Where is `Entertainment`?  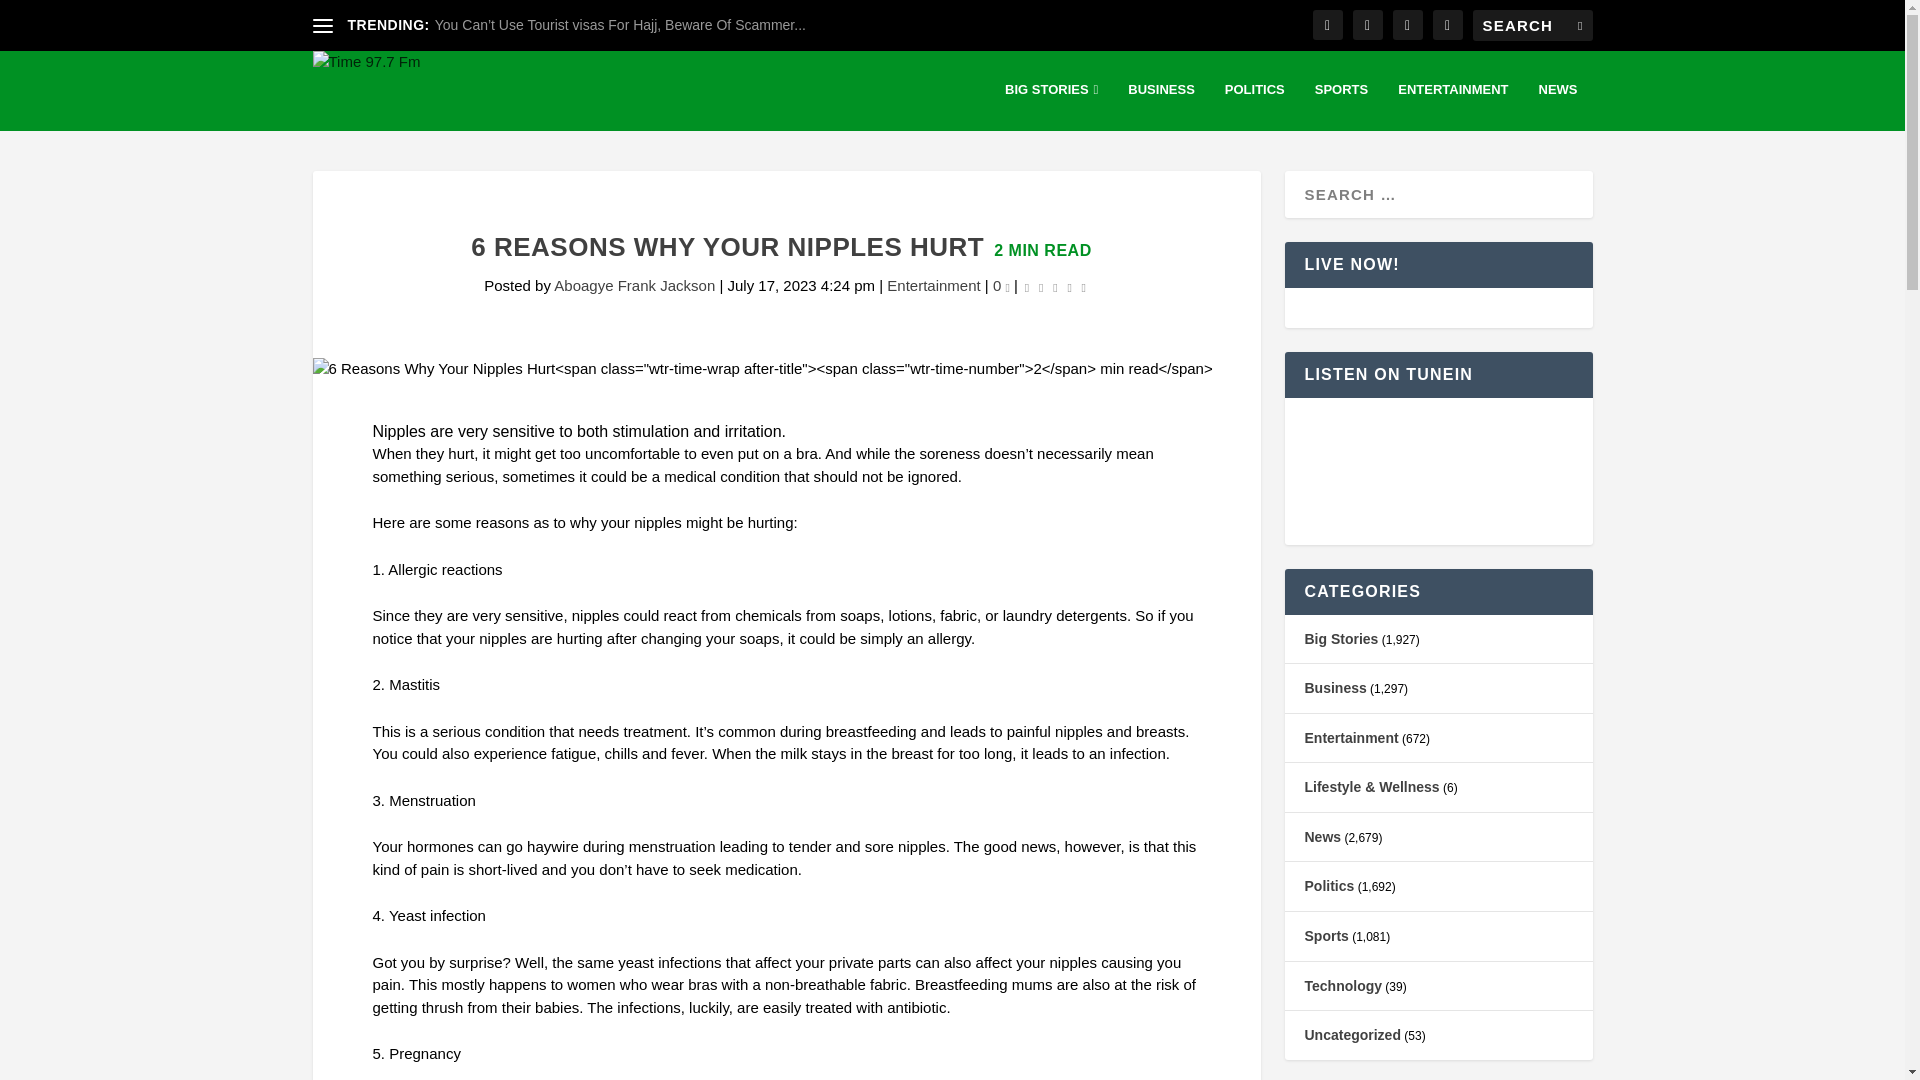
Entertainment is located at coordinates (933, 284).